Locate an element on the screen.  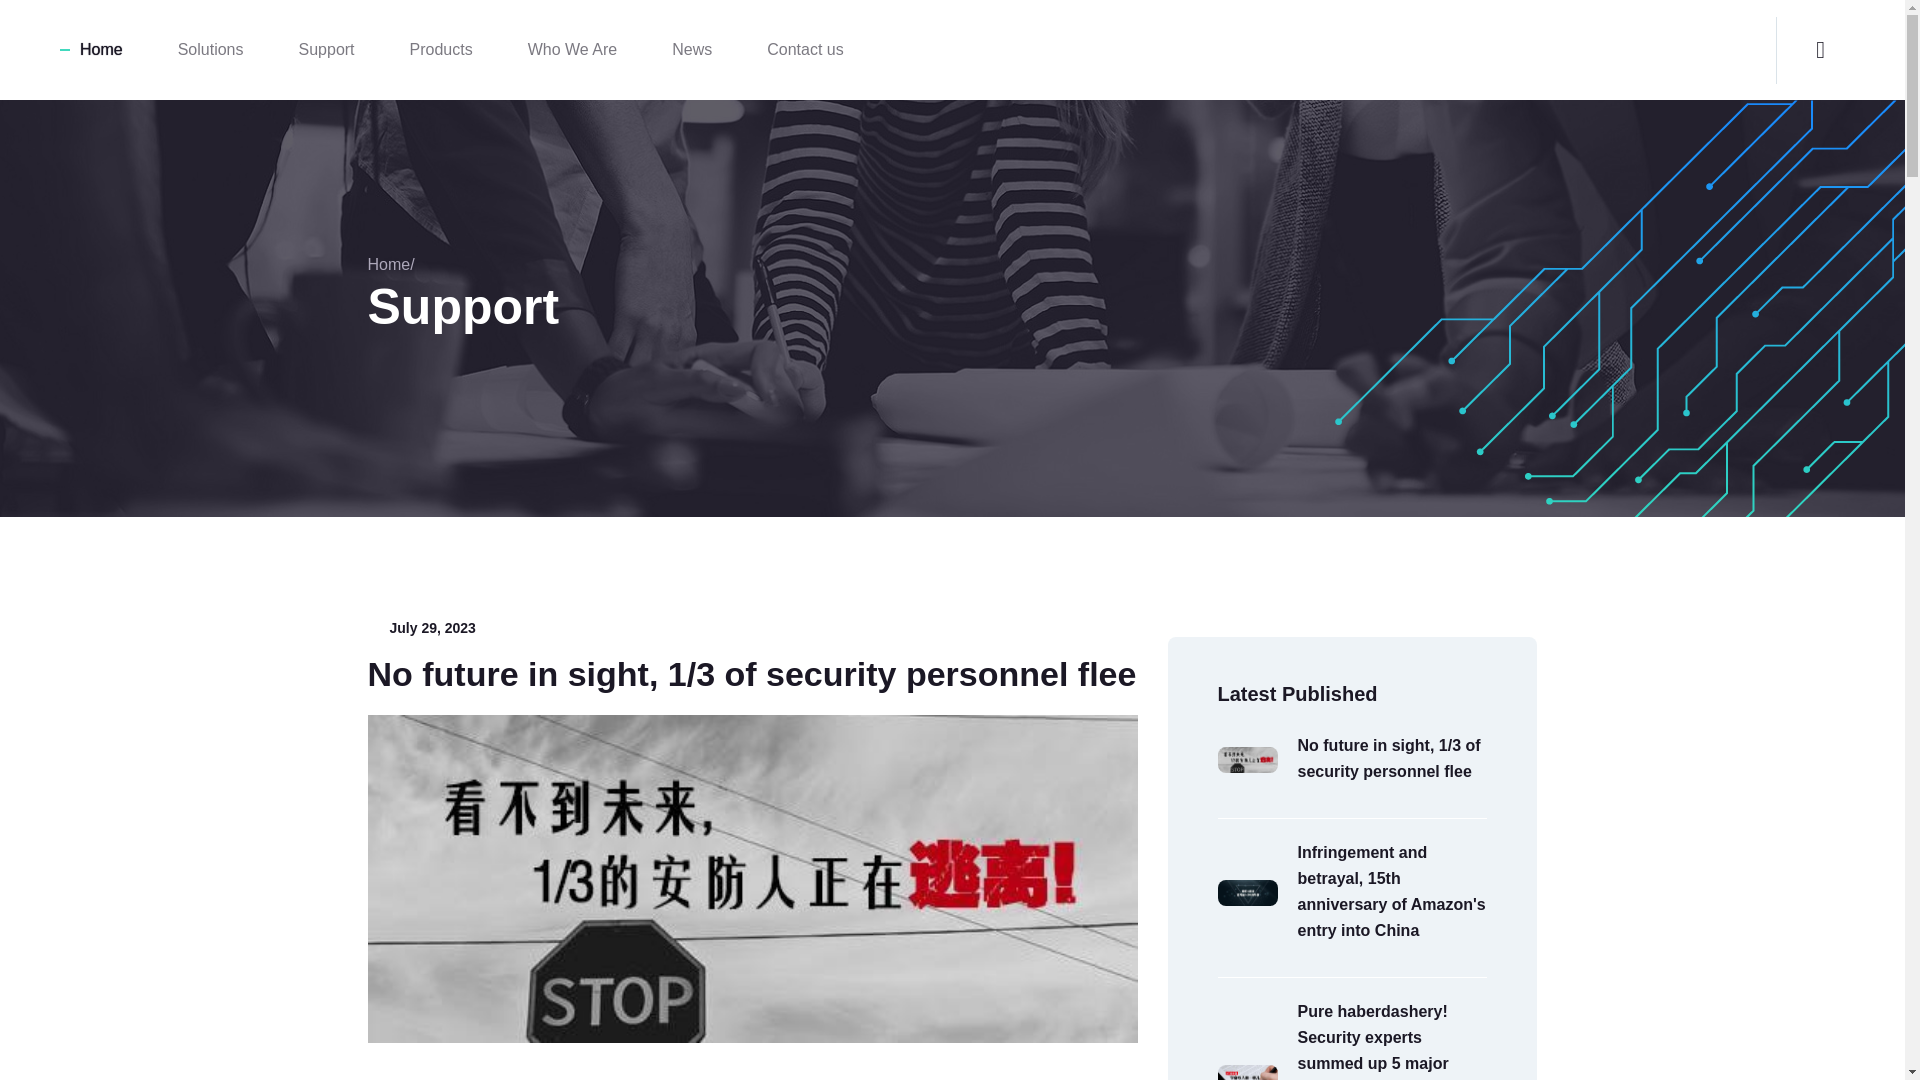
Support is located at coordinates (327, 50).